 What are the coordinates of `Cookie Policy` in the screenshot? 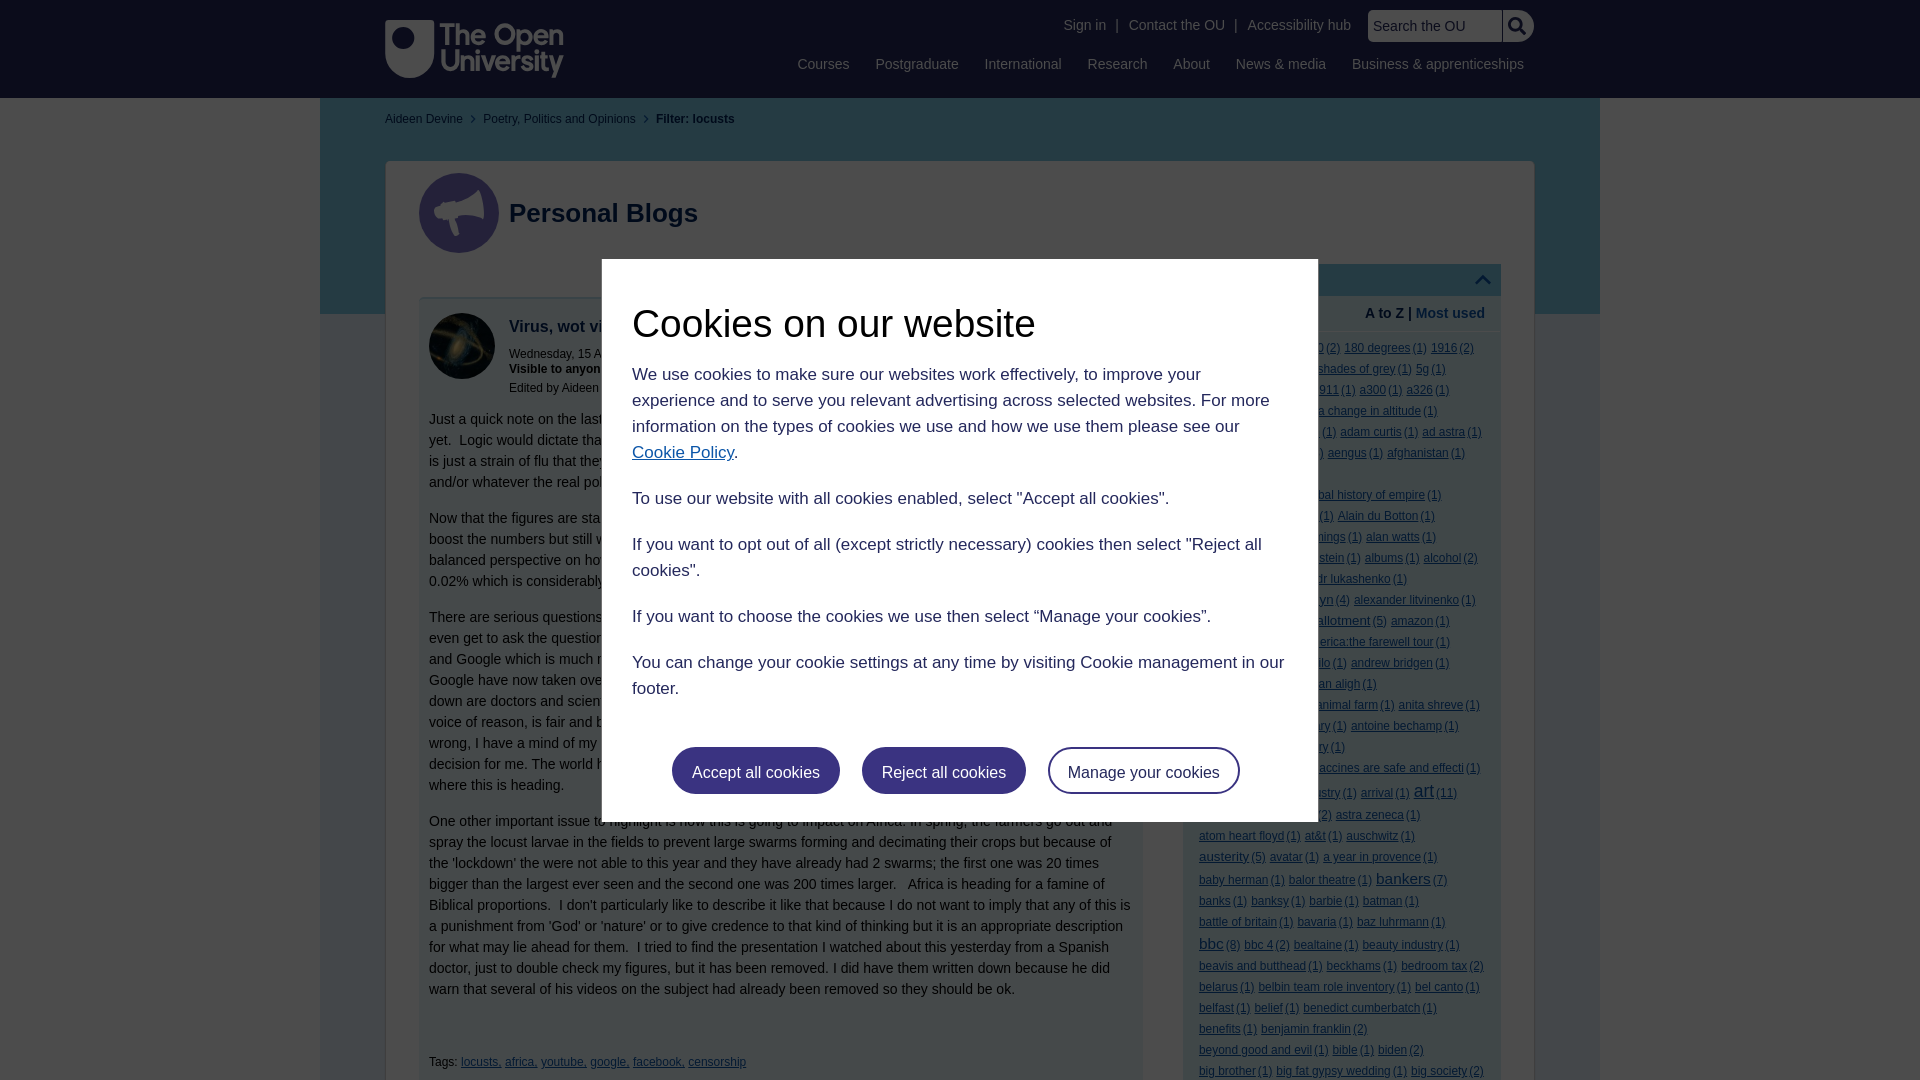 It's located at (682, 452).